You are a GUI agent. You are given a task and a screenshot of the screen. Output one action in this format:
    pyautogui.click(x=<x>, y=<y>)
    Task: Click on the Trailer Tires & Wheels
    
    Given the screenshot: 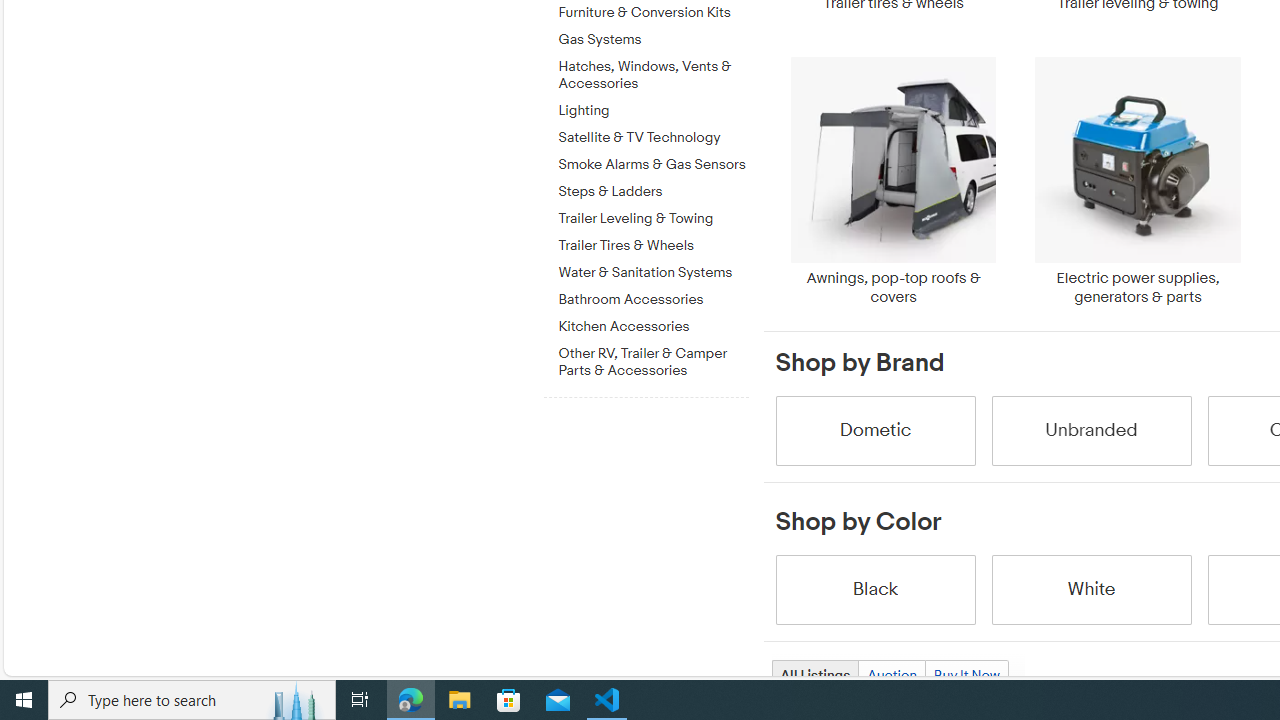 What is the action you would take?
    pyautogui.click(x=653, y=242)
    